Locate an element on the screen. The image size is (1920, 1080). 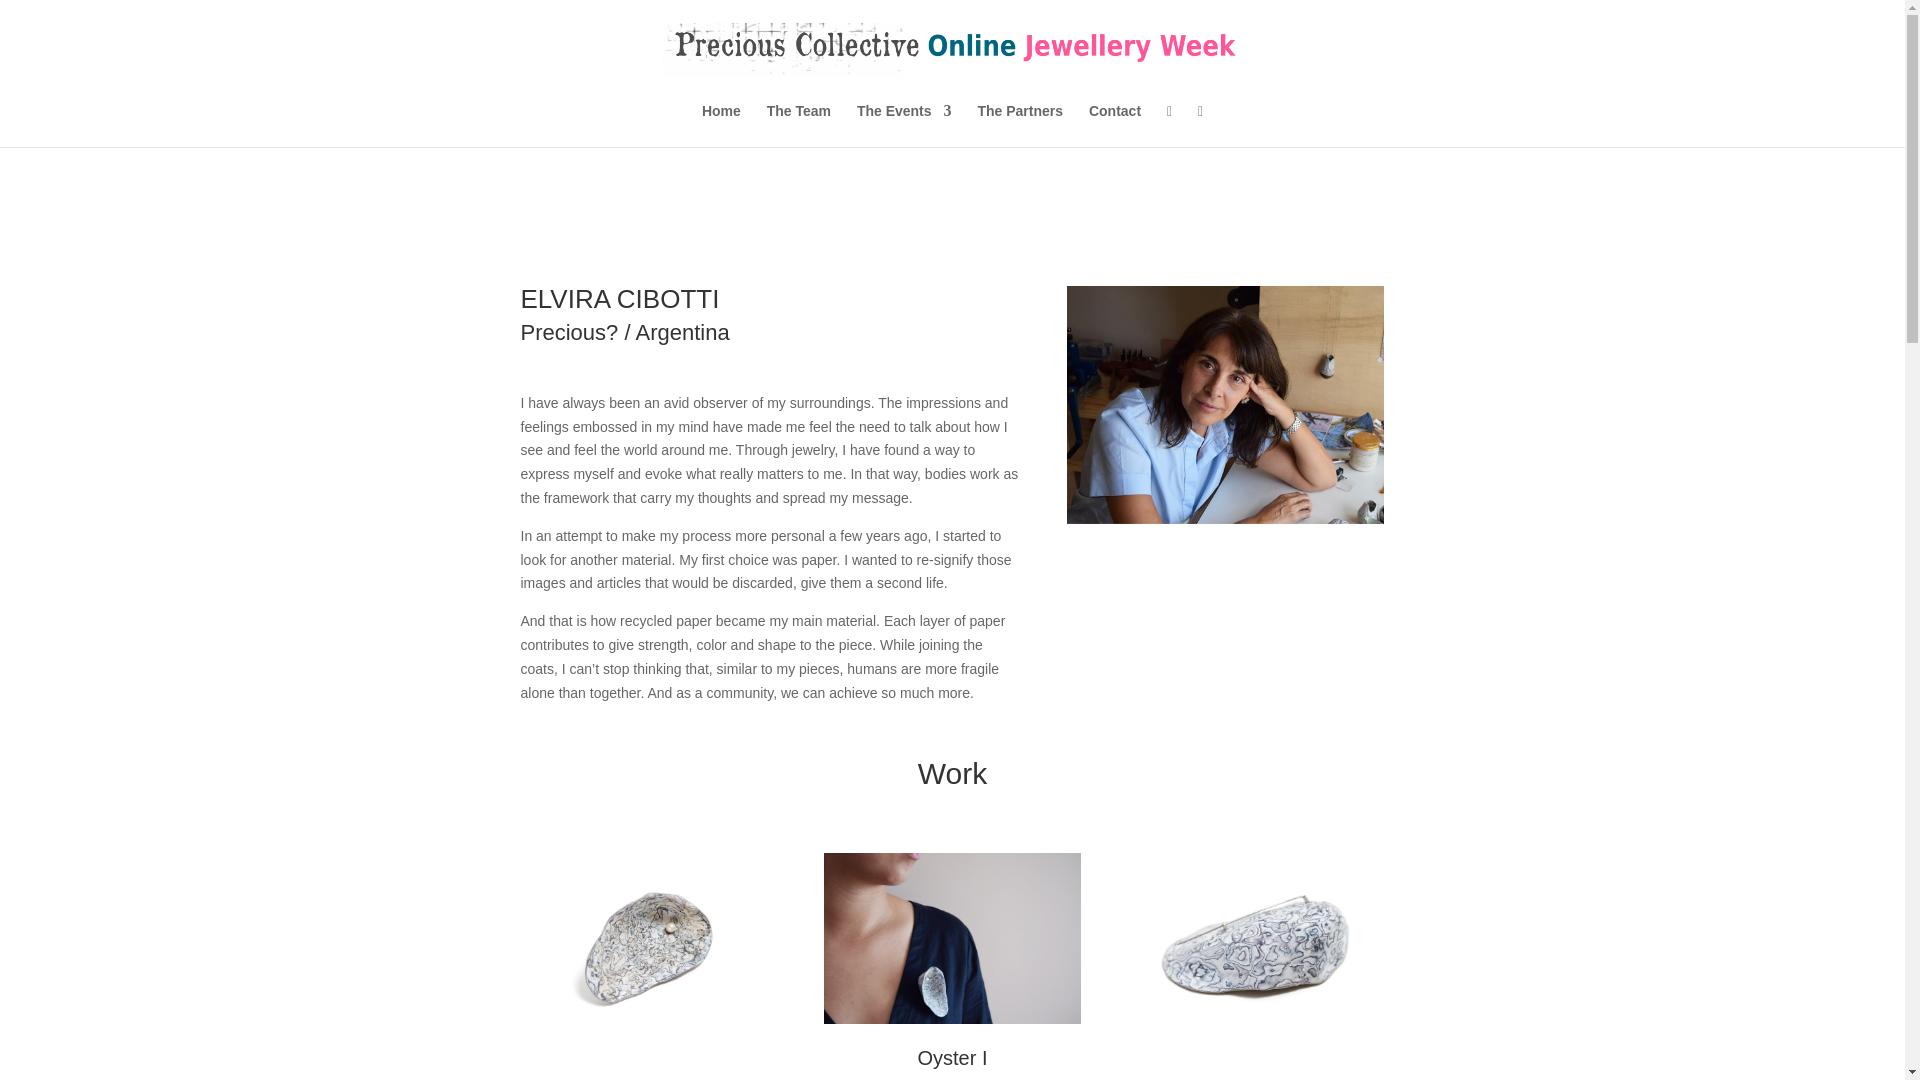
Follow on Instagram is located at coordinates (1328, 642).